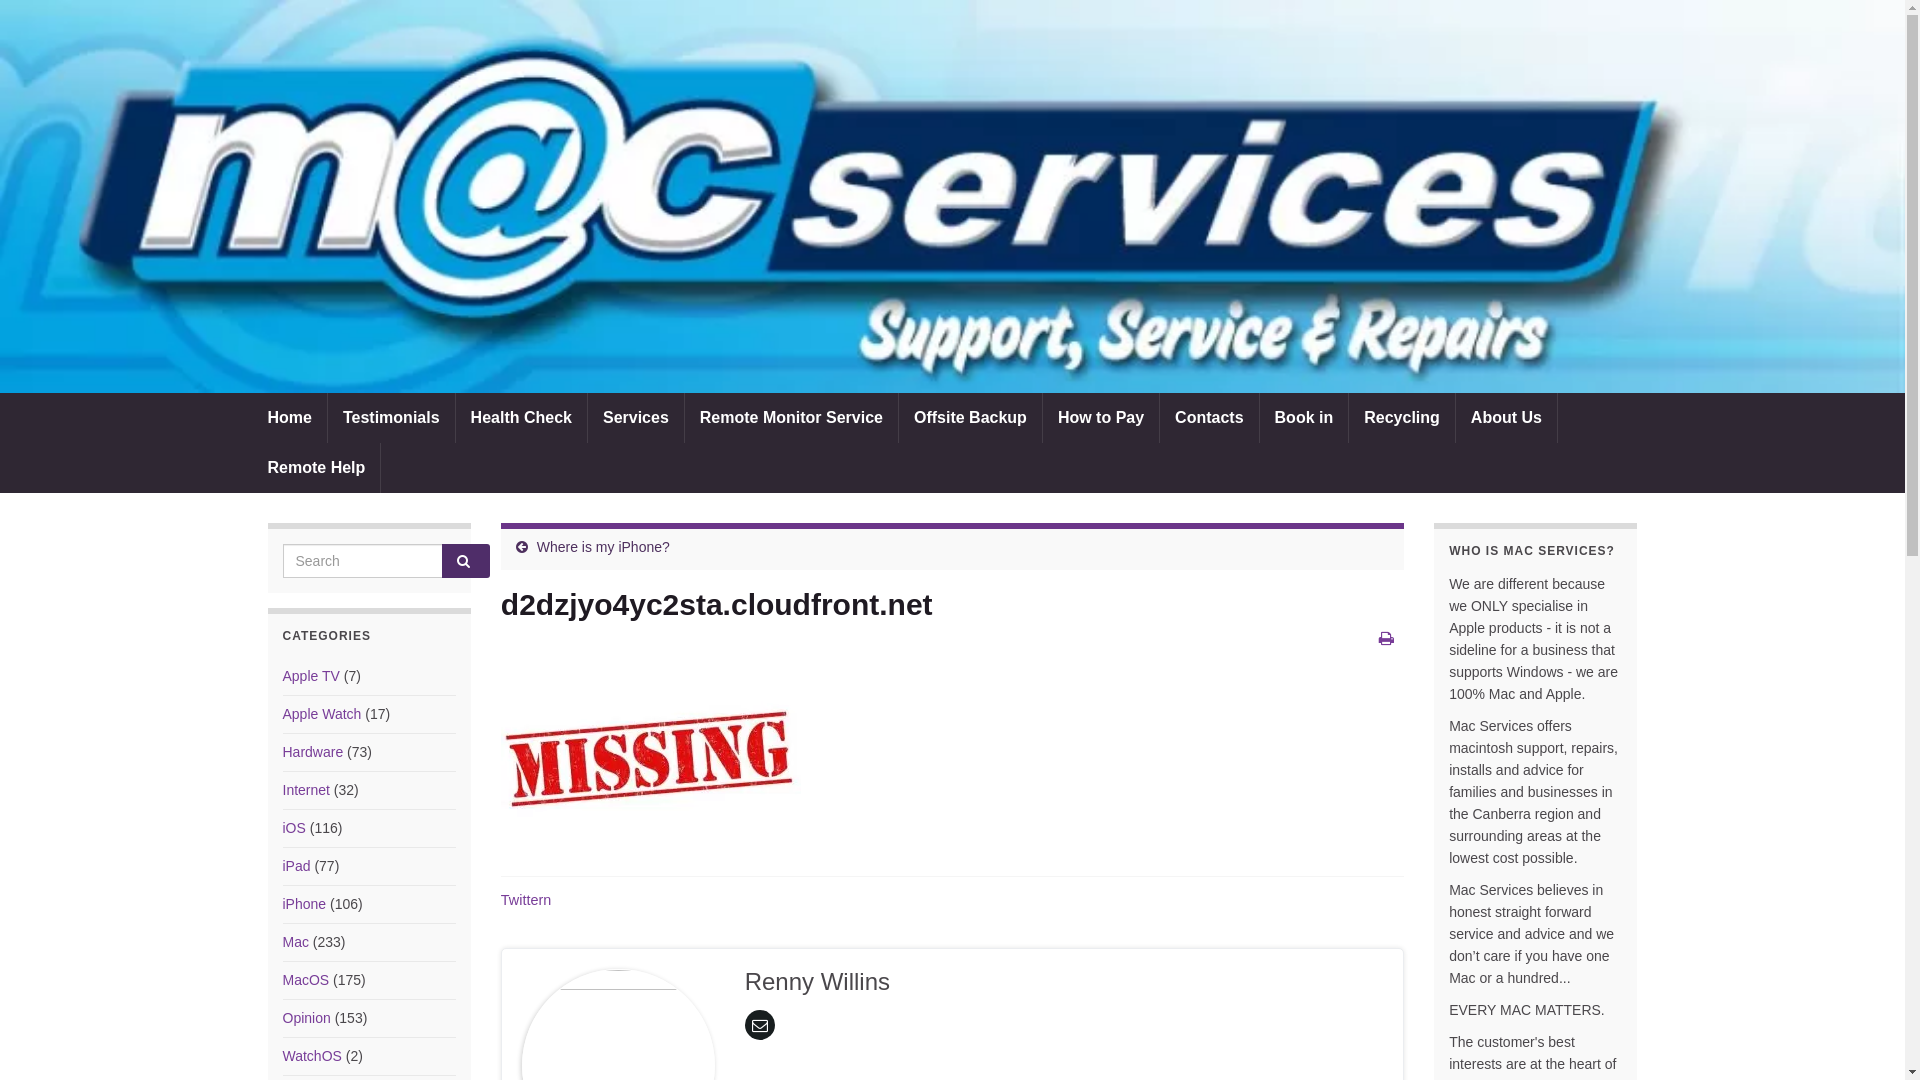  Describe the element at coordinates (306, 980) in the screenshot. I see `MacOS` at that location.